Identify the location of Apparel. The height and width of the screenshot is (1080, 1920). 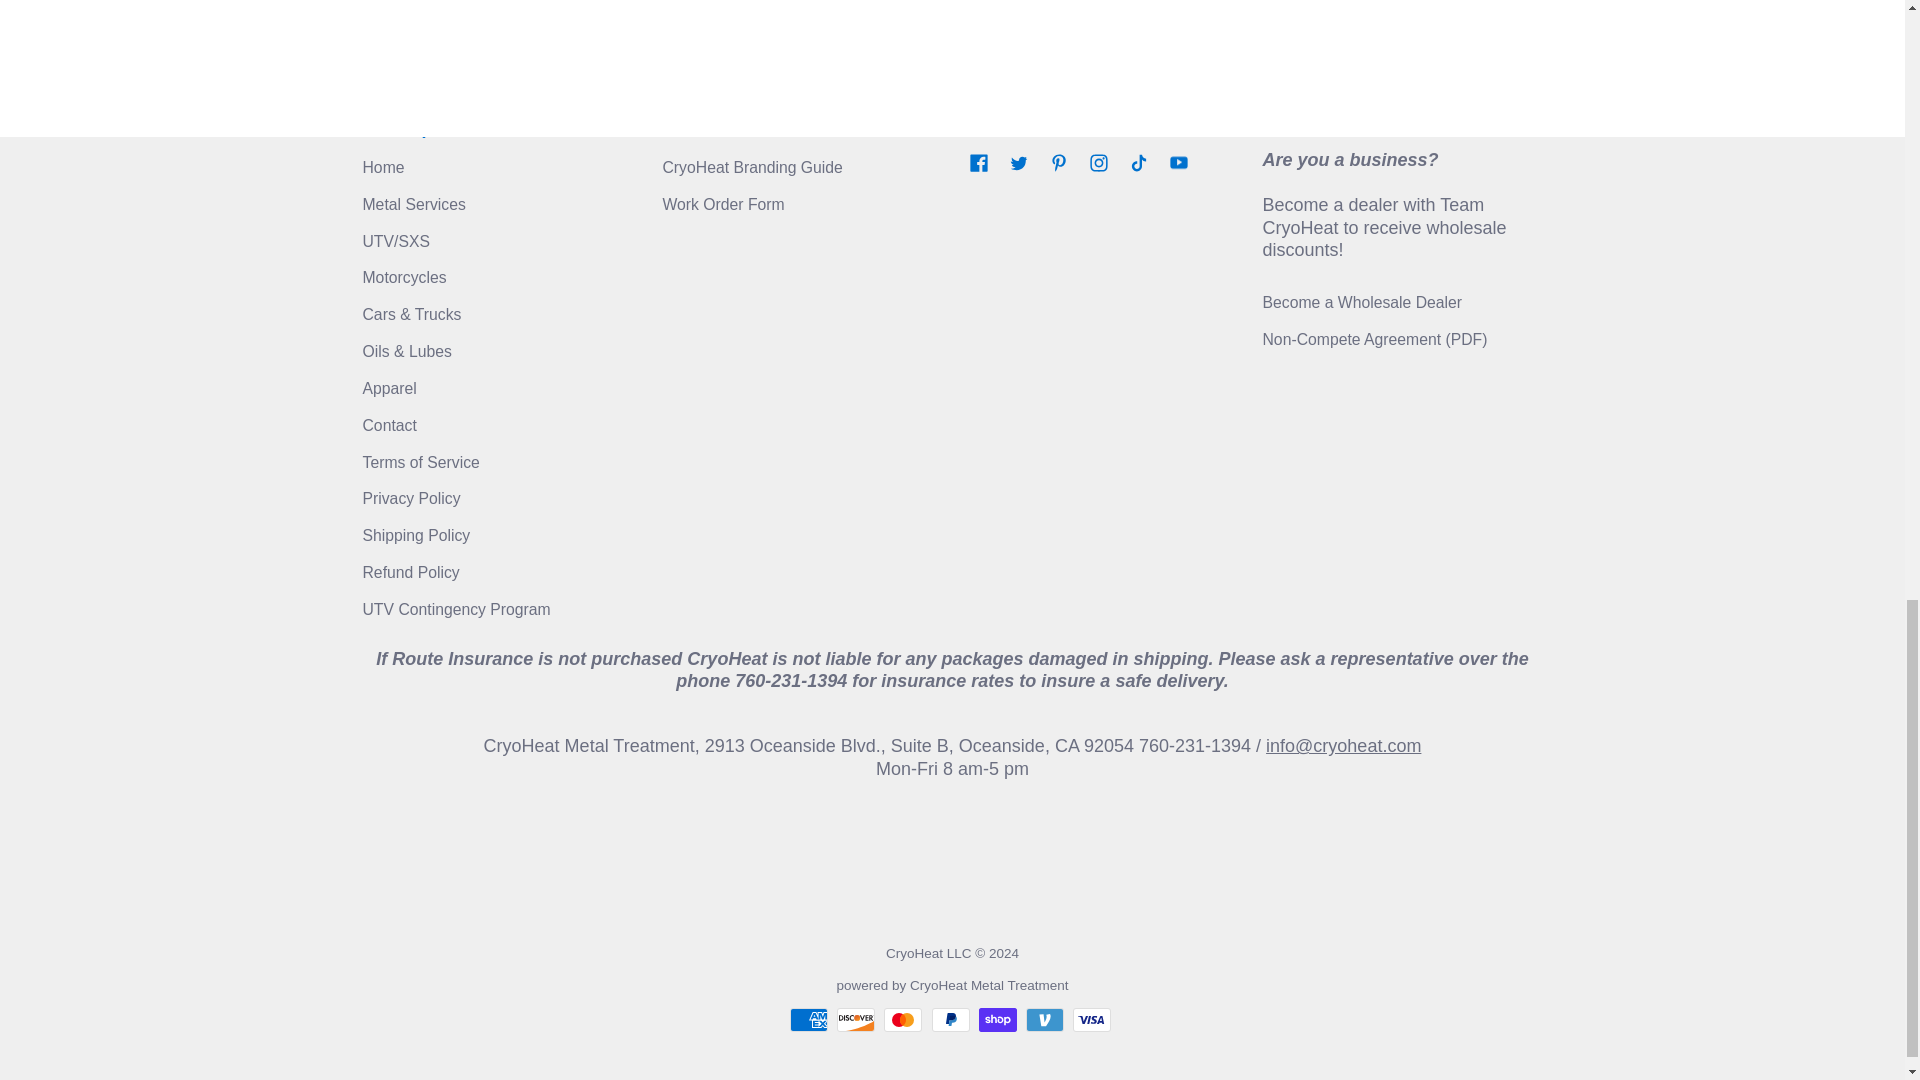
(389, 388).